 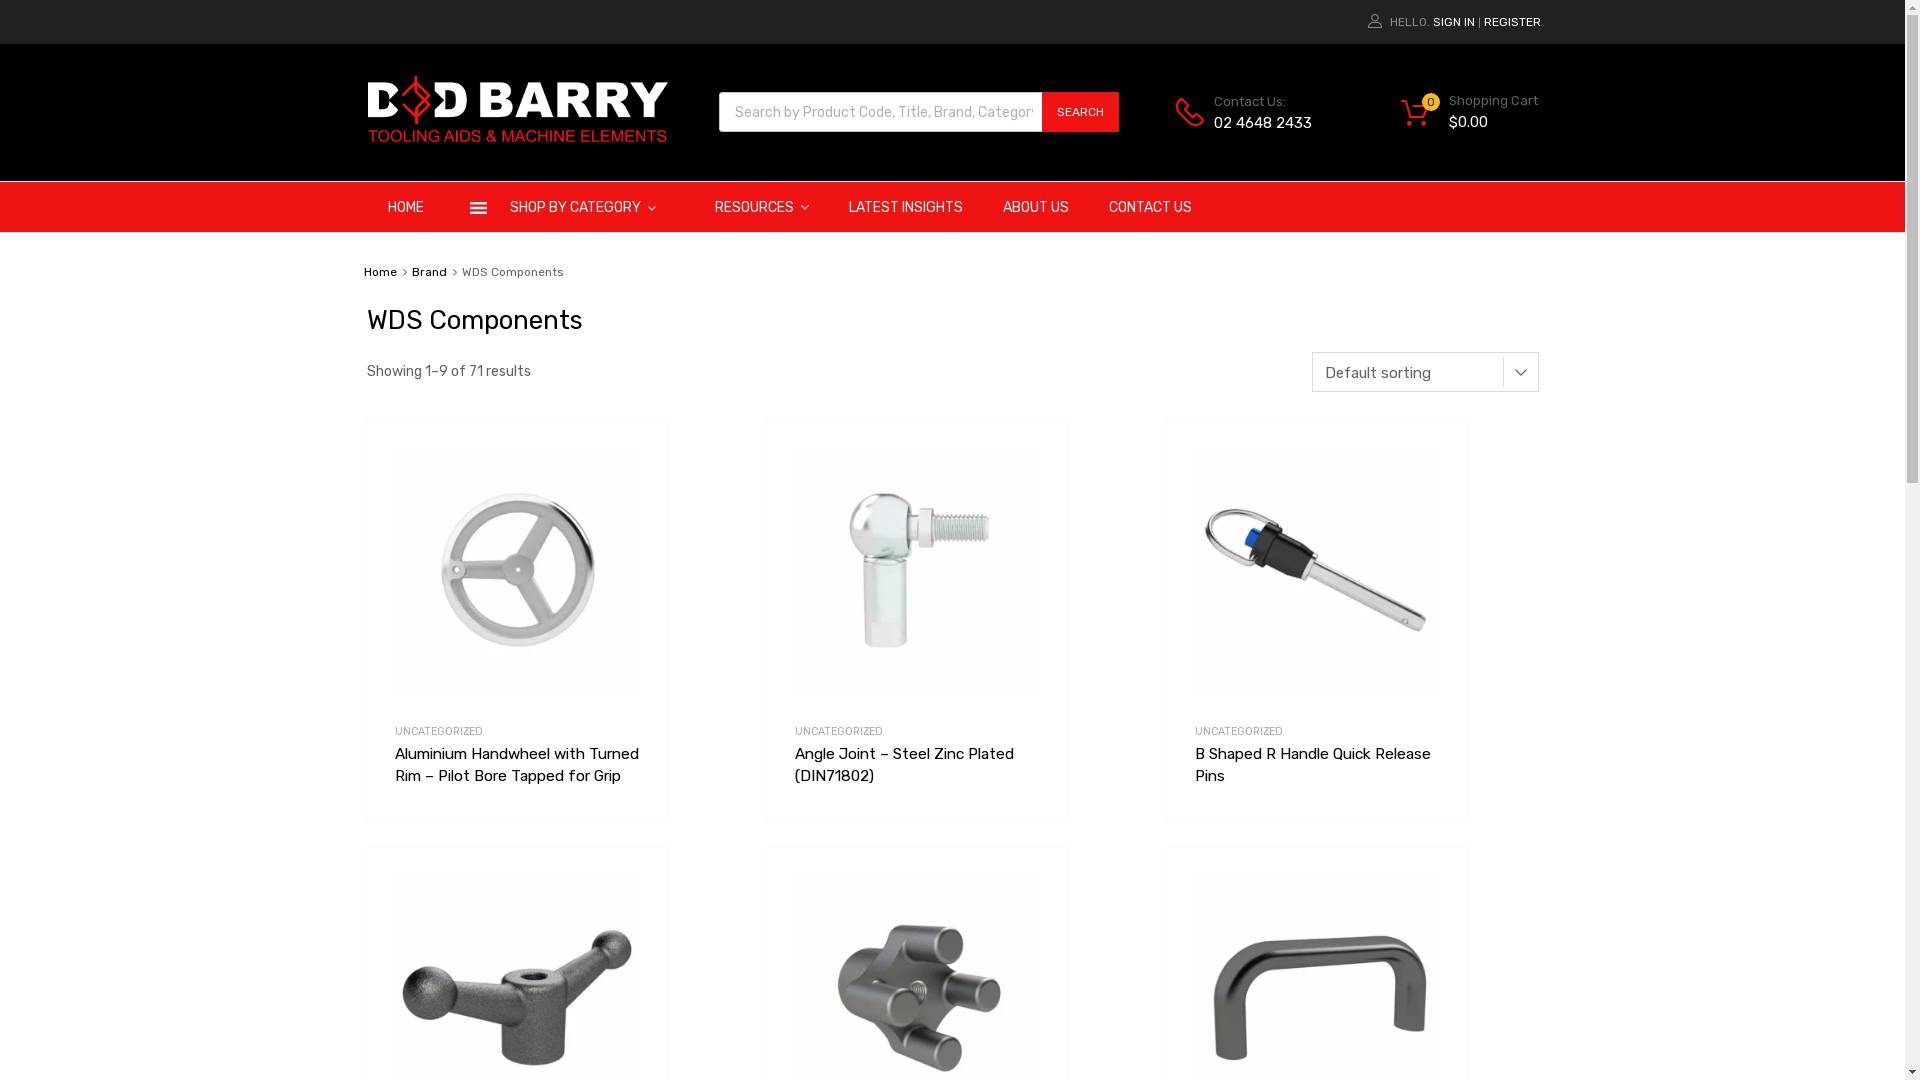 I want to click on UNCATEGORIZED, so click(x=438, y=732).